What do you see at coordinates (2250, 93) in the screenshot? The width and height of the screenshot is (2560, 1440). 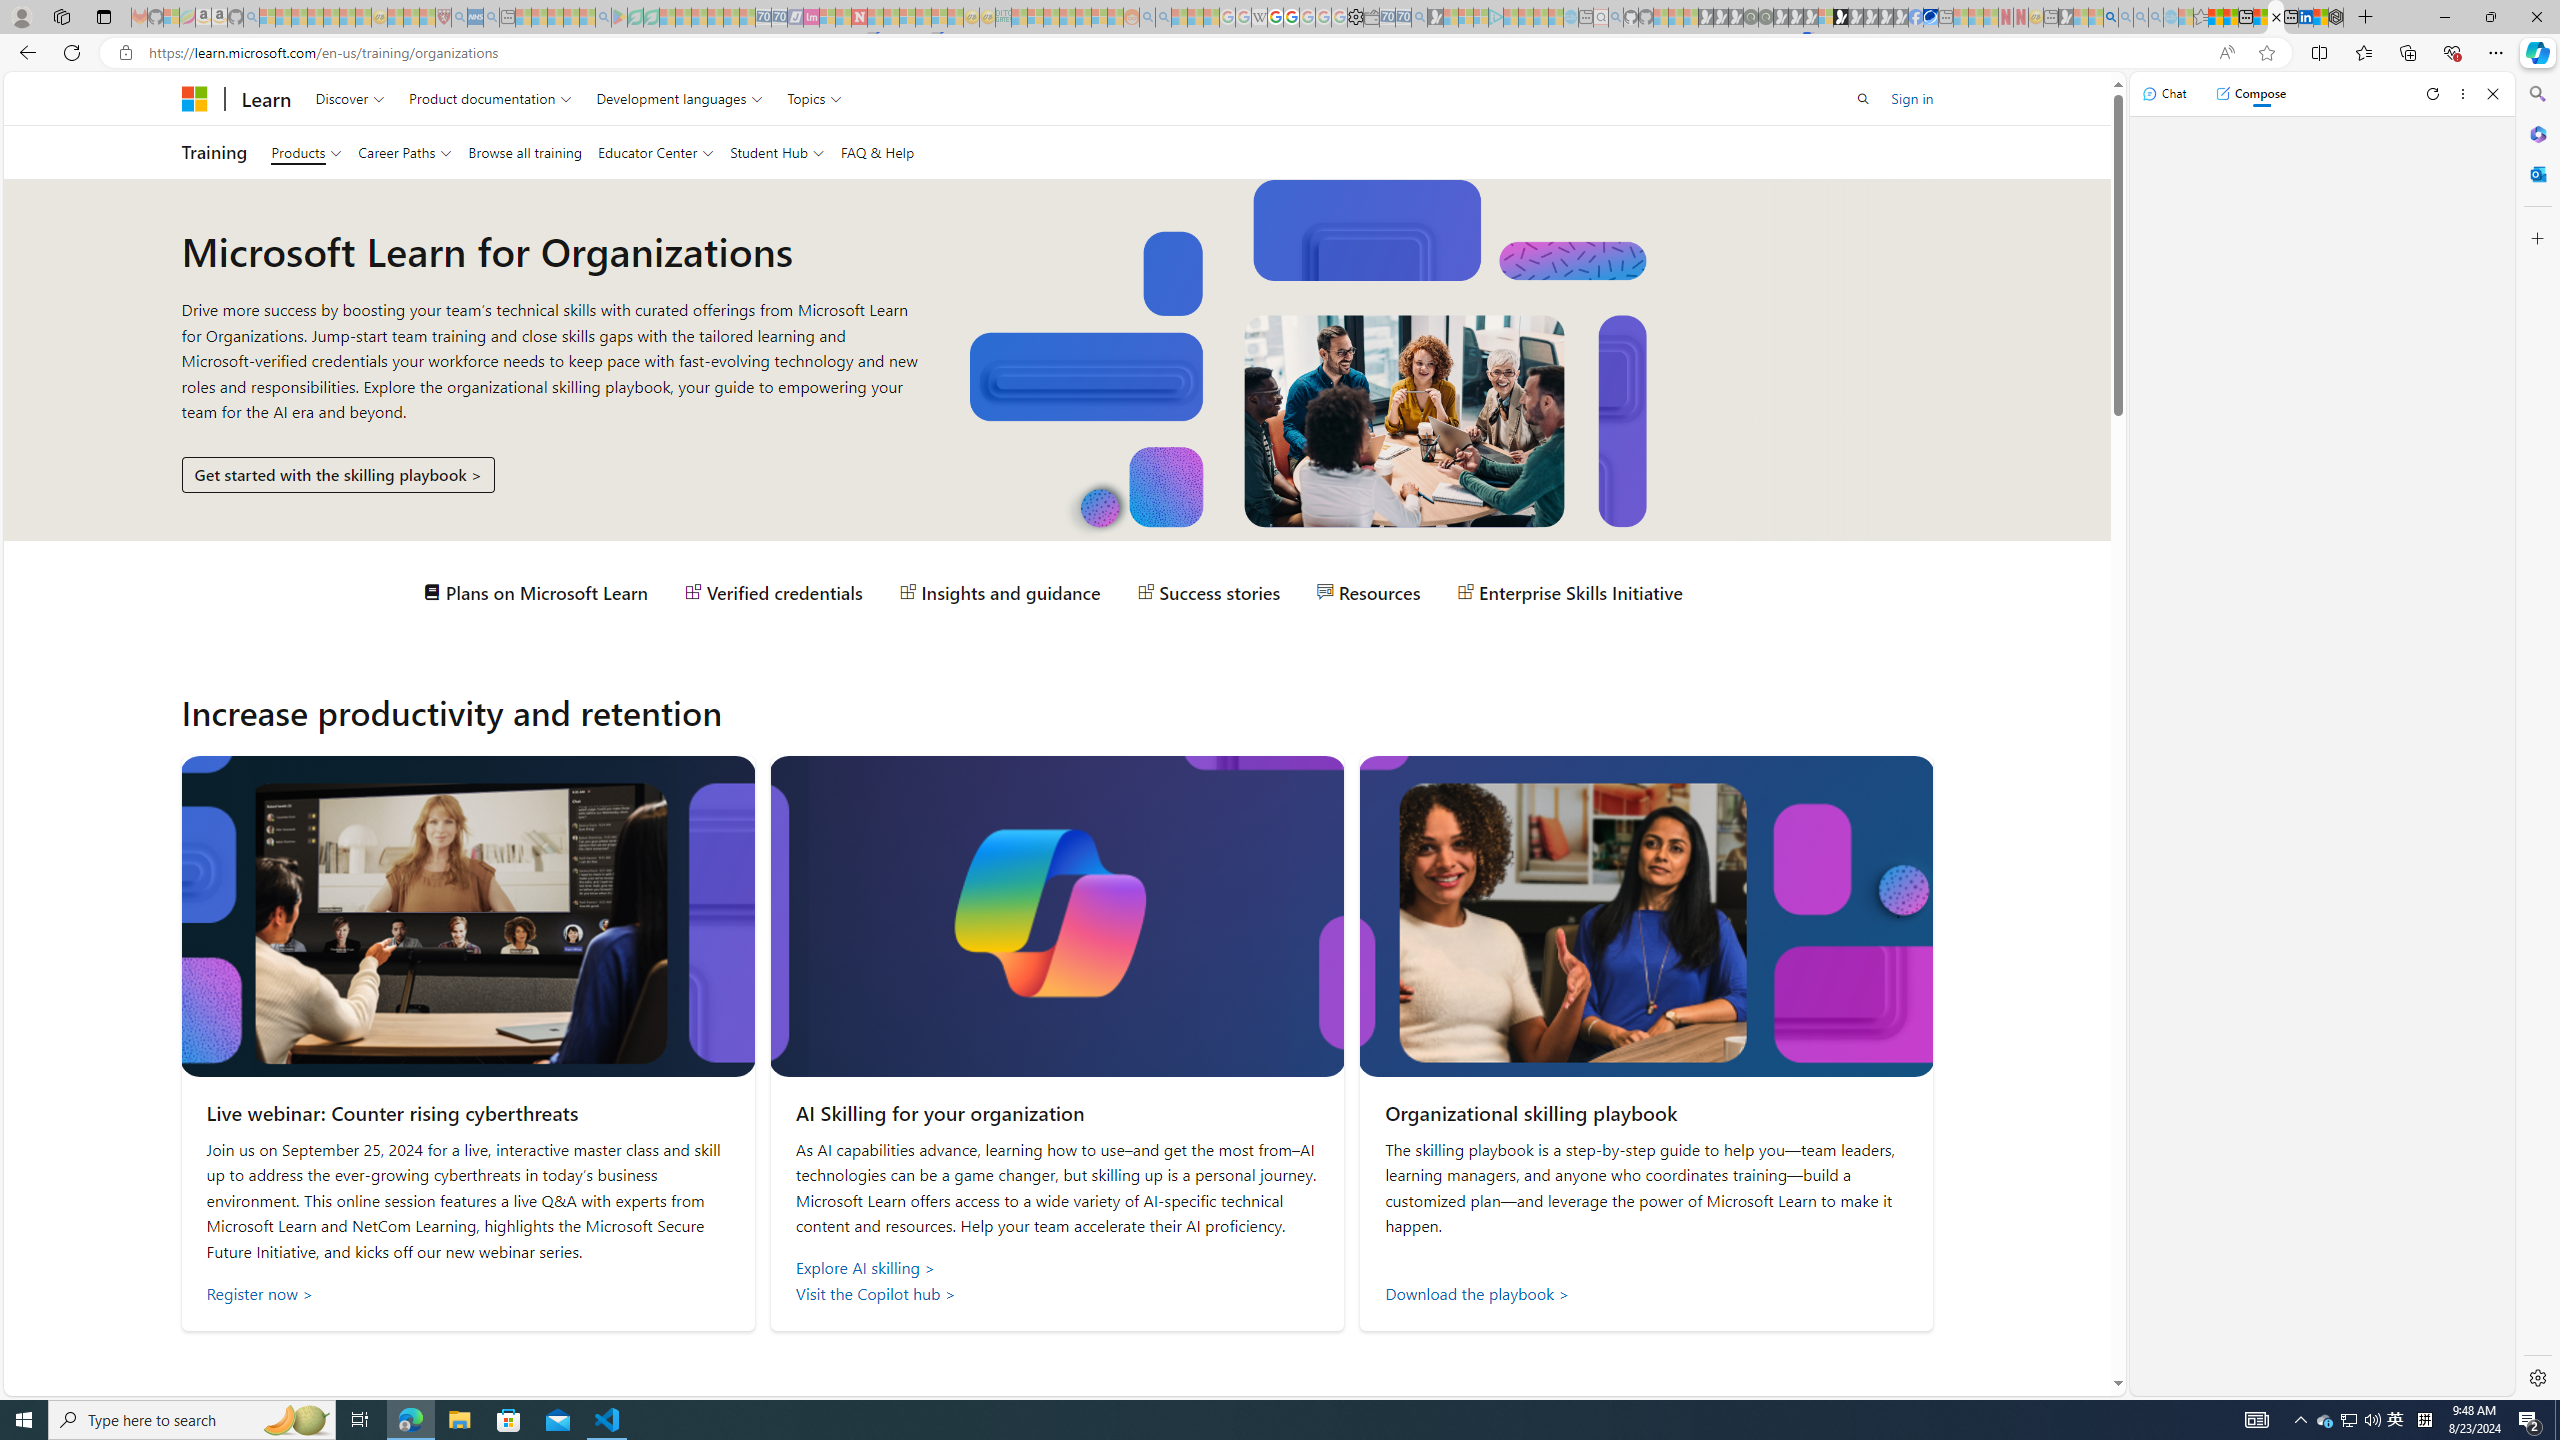 I see `Compose` at bounding box center [2250, 93].